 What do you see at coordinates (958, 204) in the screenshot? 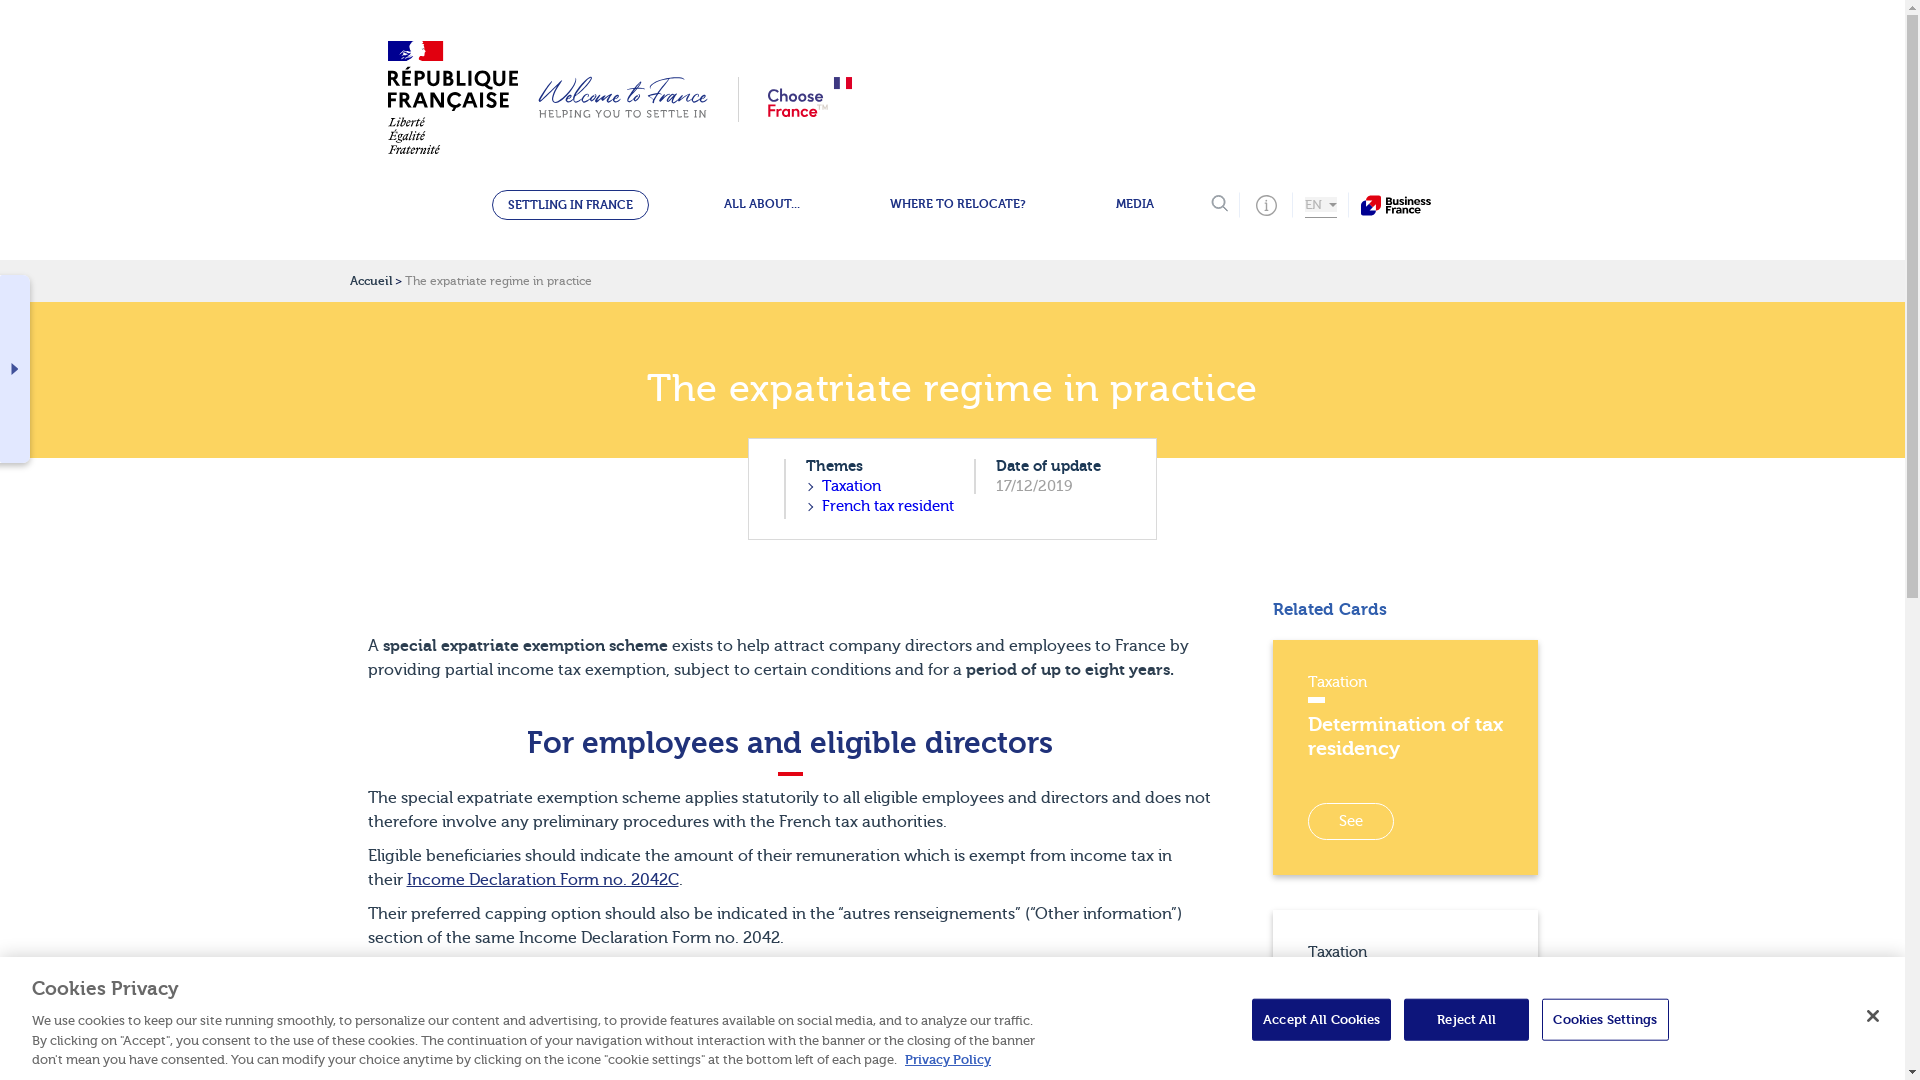
I see `WHERE TO RELOCATE?` at bounding box center [958, 204].